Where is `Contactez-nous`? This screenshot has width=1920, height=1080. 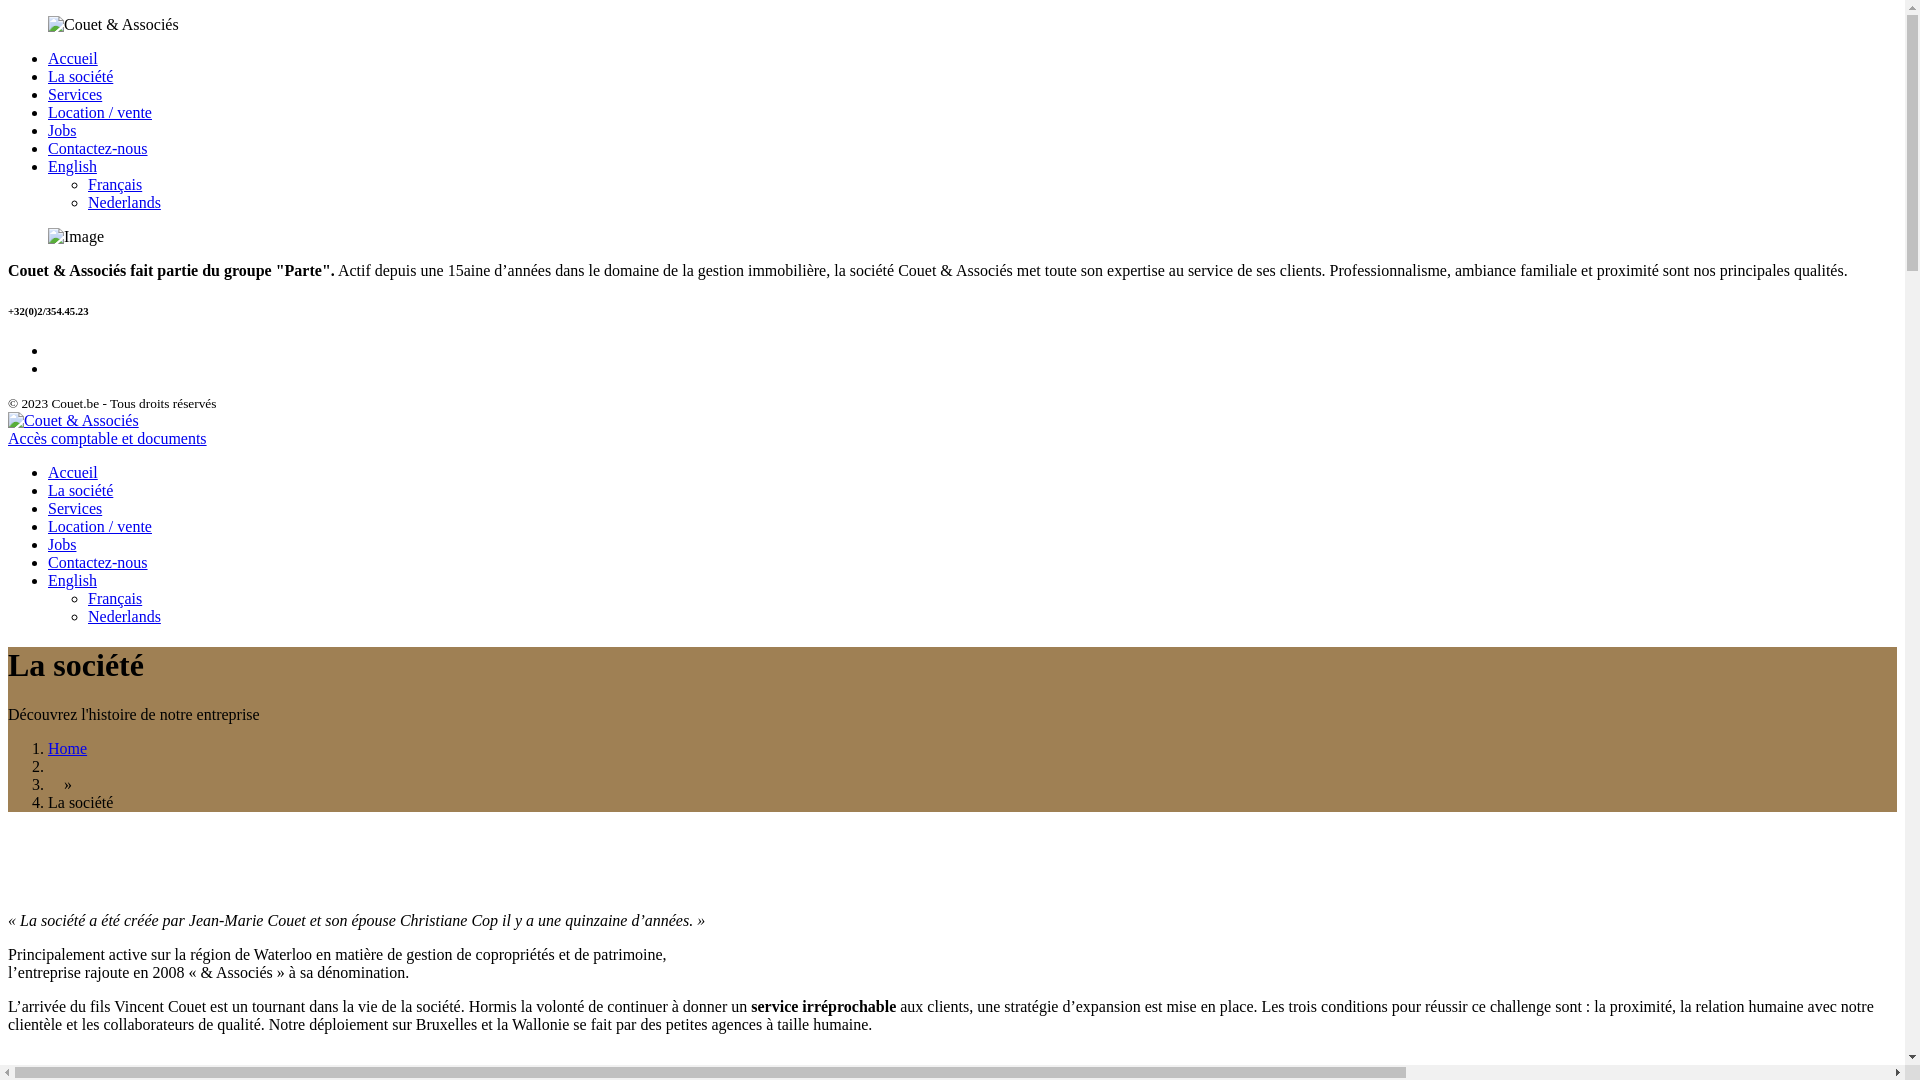
Contactez-nous is located at coordinates (98, 562).